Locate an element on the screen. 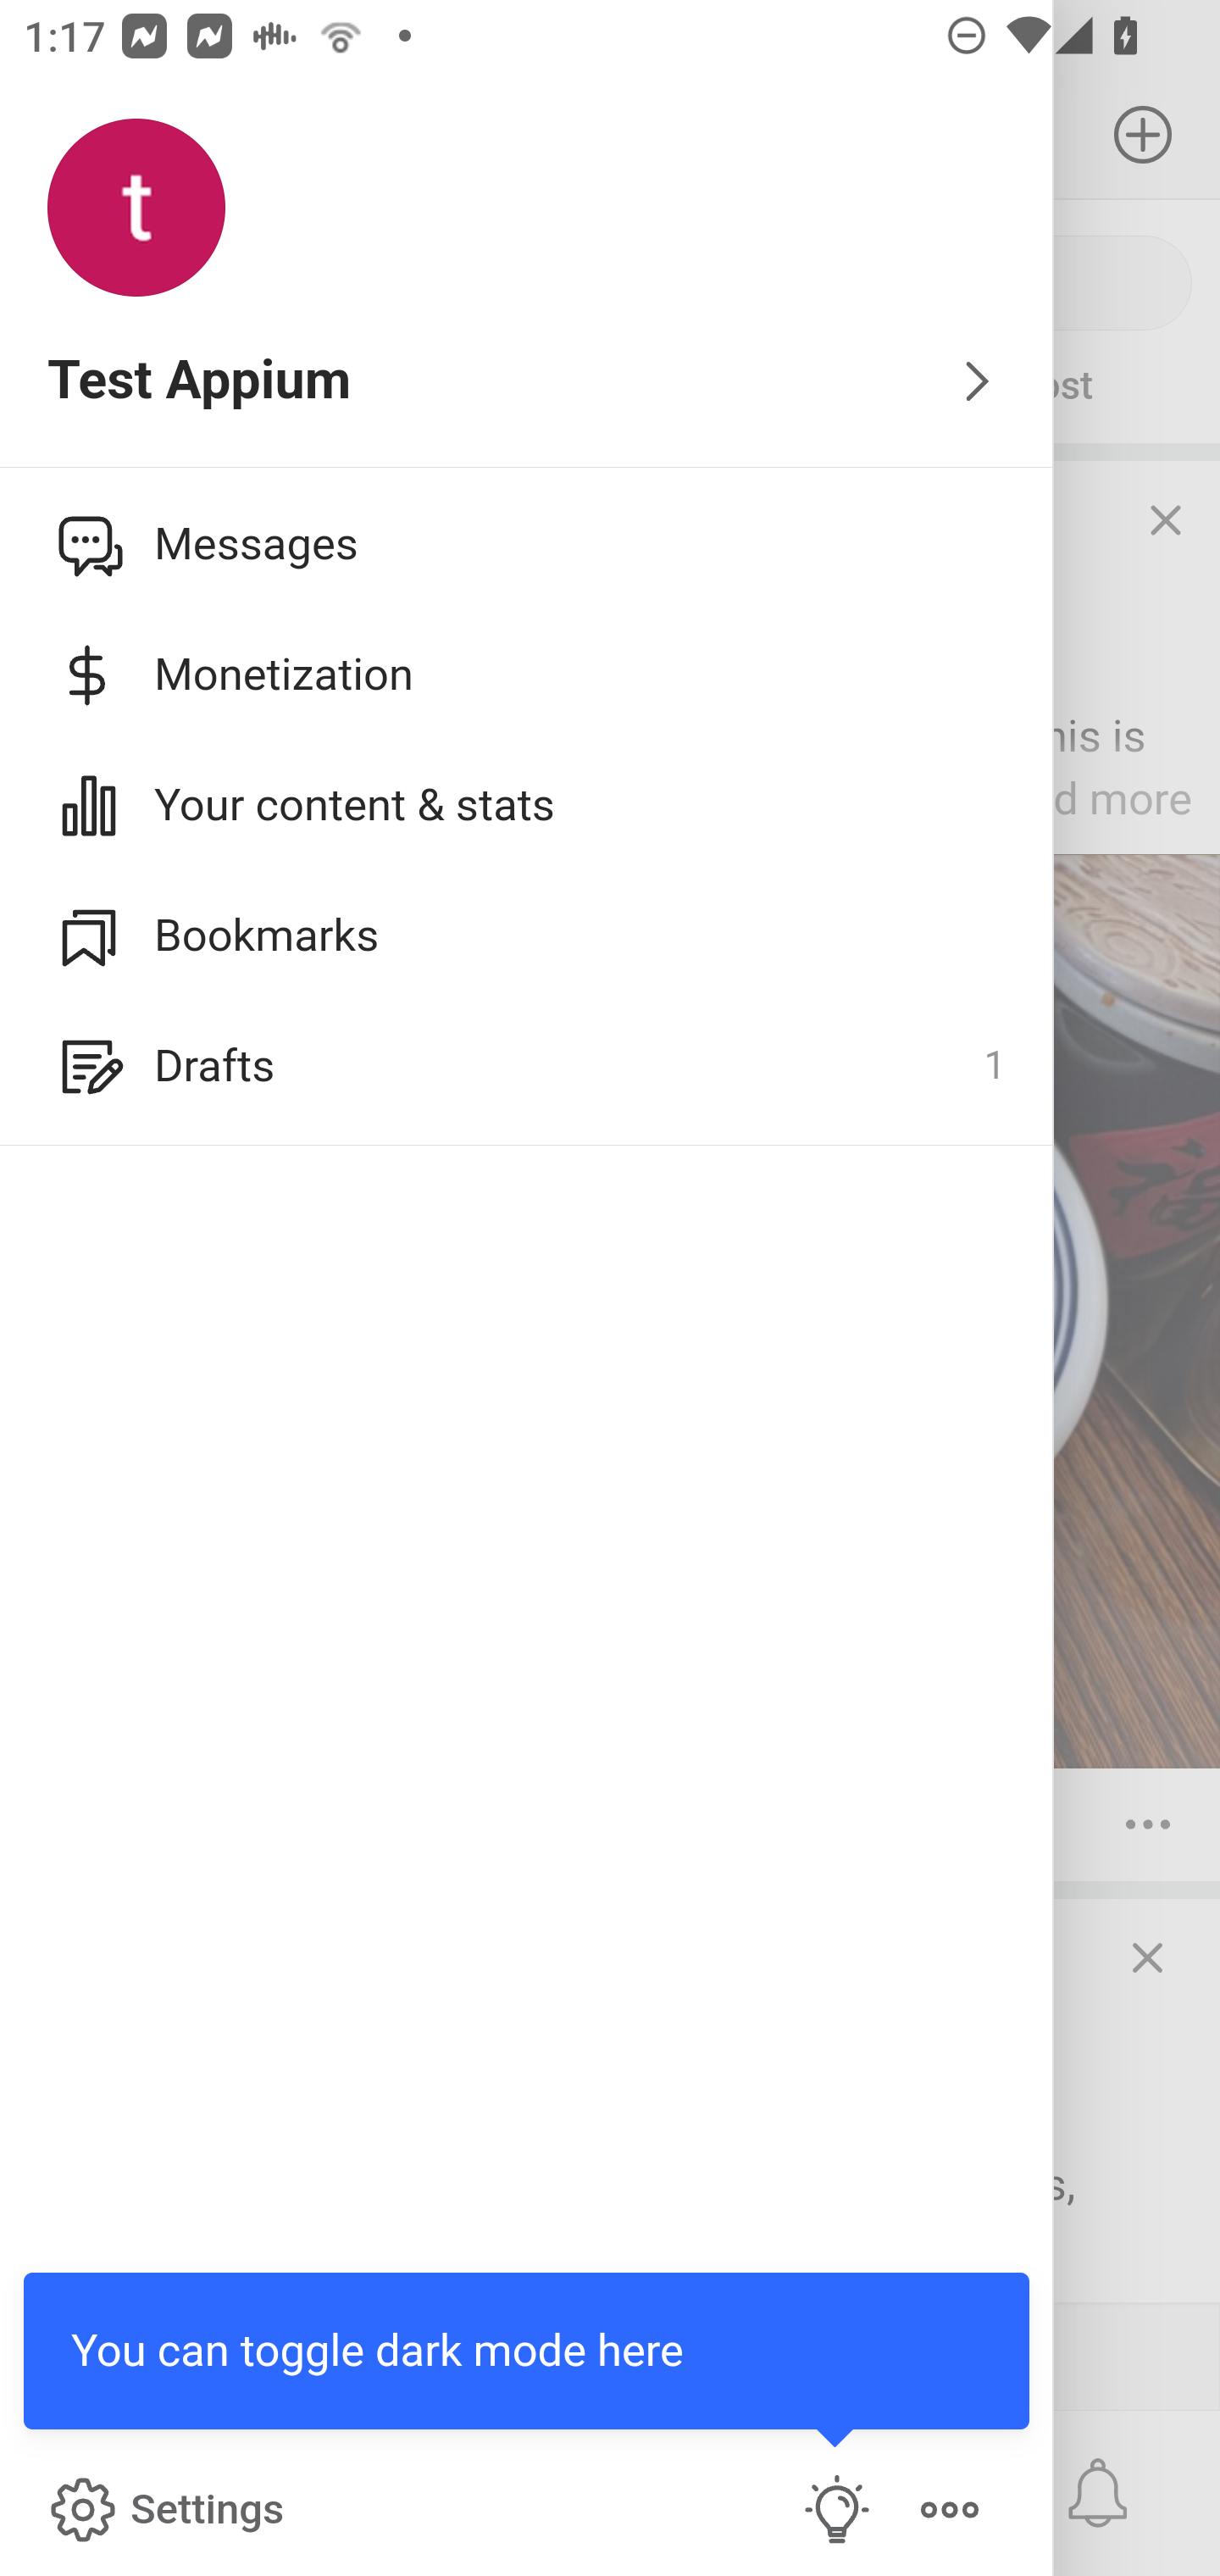 The height and width of the screenshot is (2576, 1220). Messages is located at coordinates (527, 543).